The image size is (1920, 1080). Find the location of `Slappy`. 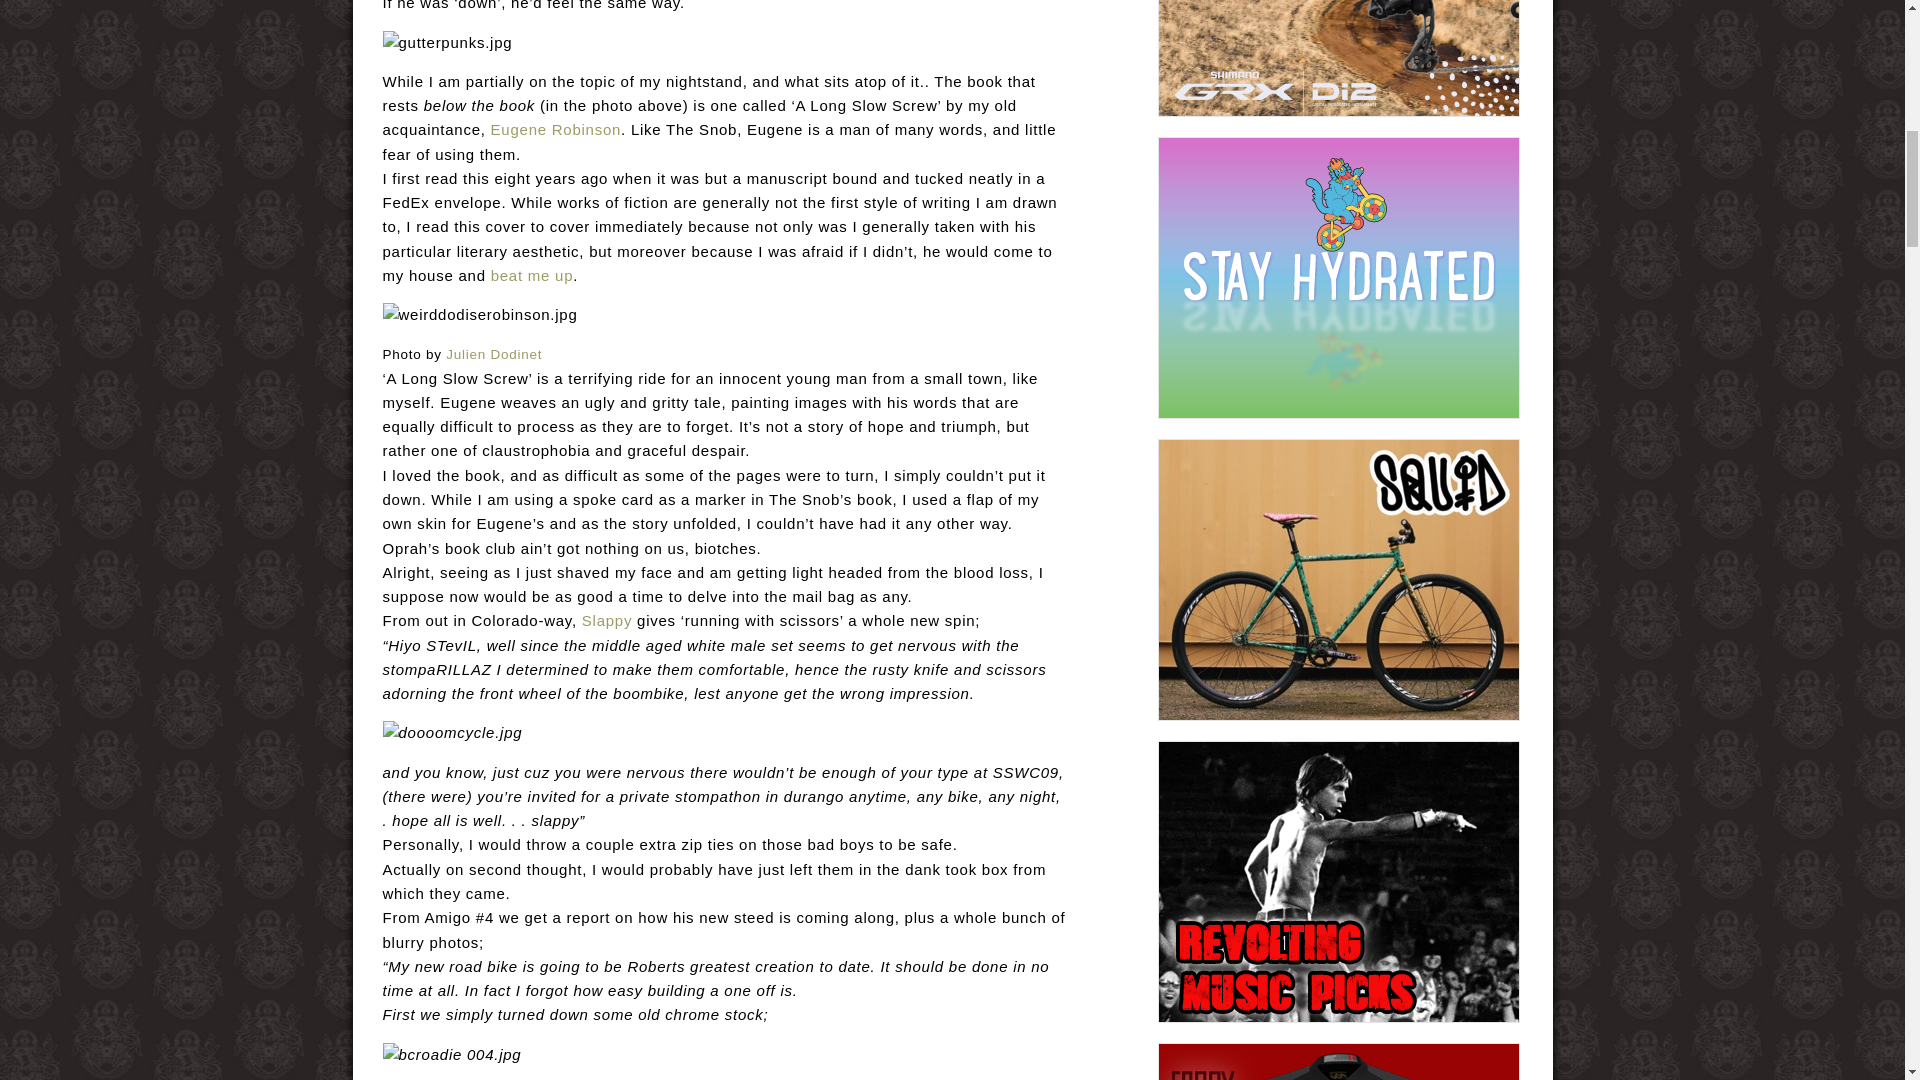

Slappy is located at coordinates (606, 620).